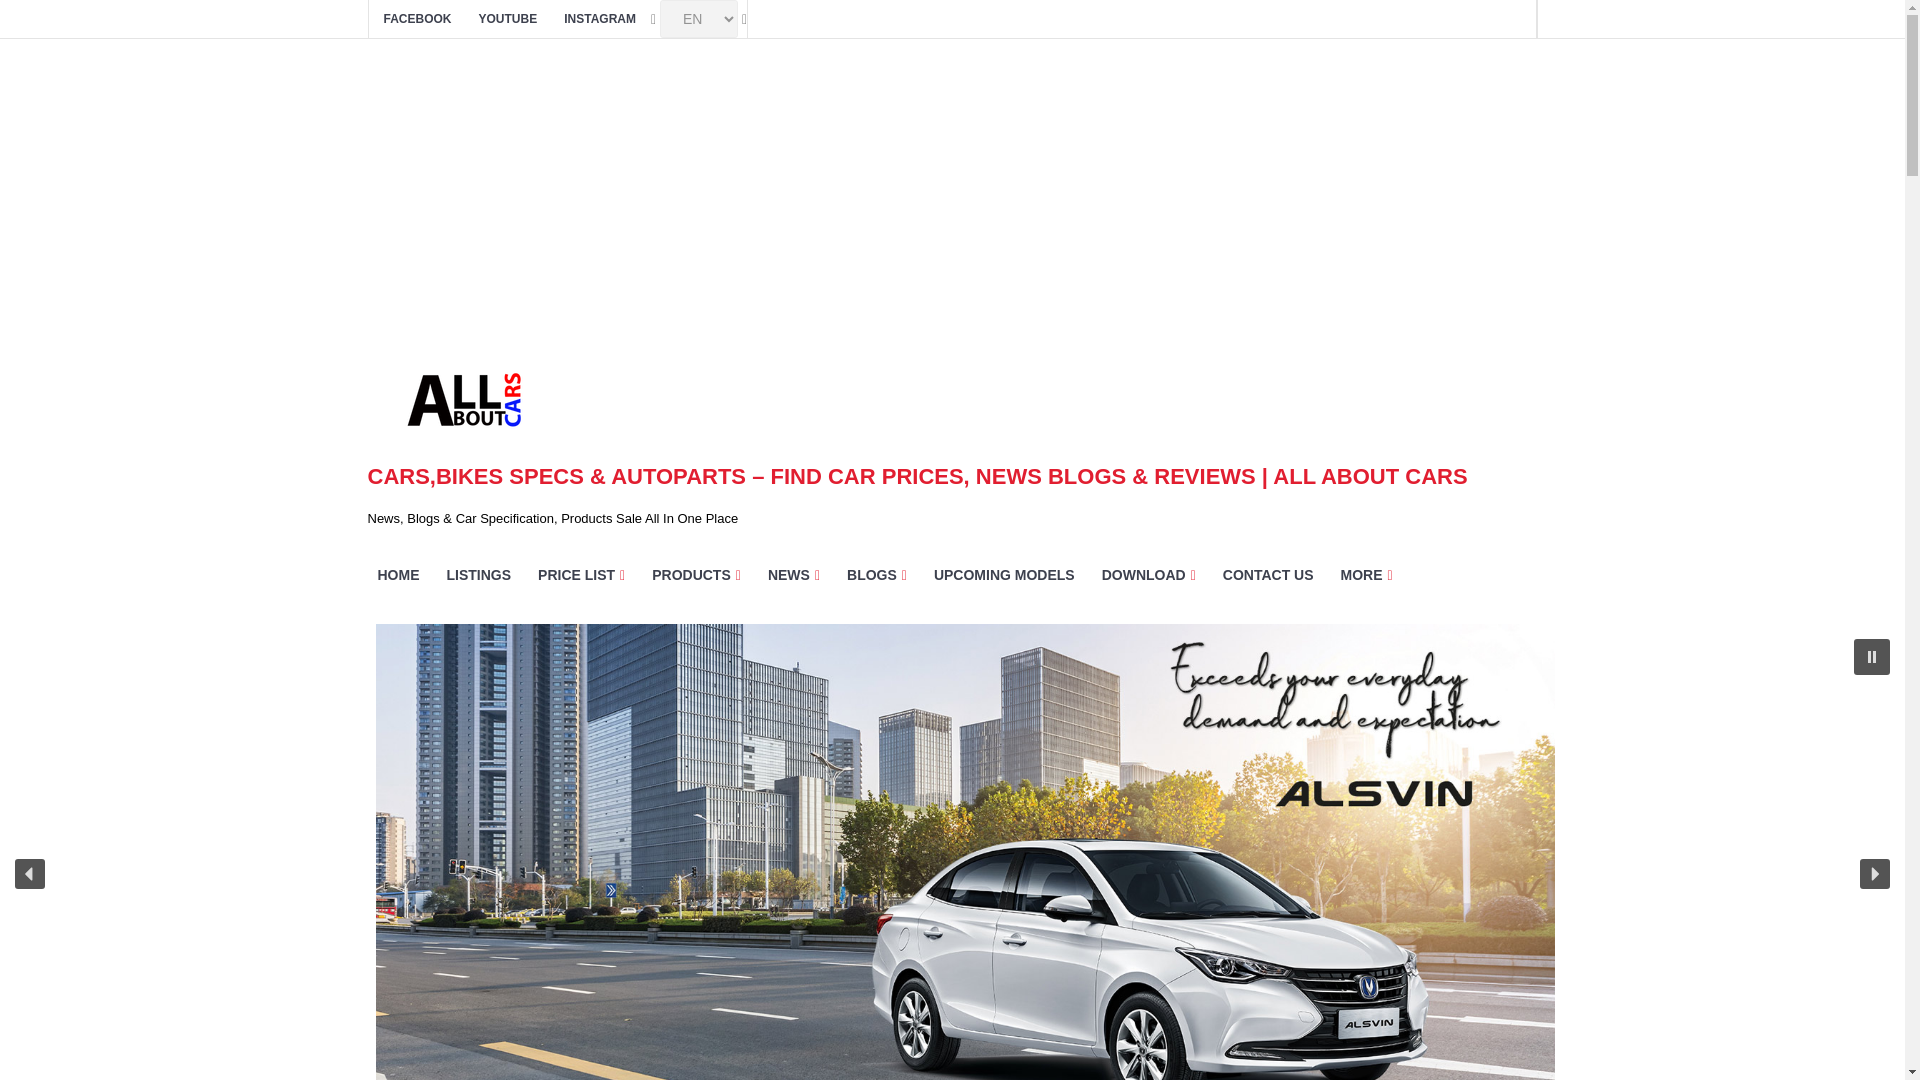 This screenshot has width=1920, height=1080. What do you see at coordinates (478, 574) in the screenshot?
I see `LISTINGS` at bounding box center [478, 574].